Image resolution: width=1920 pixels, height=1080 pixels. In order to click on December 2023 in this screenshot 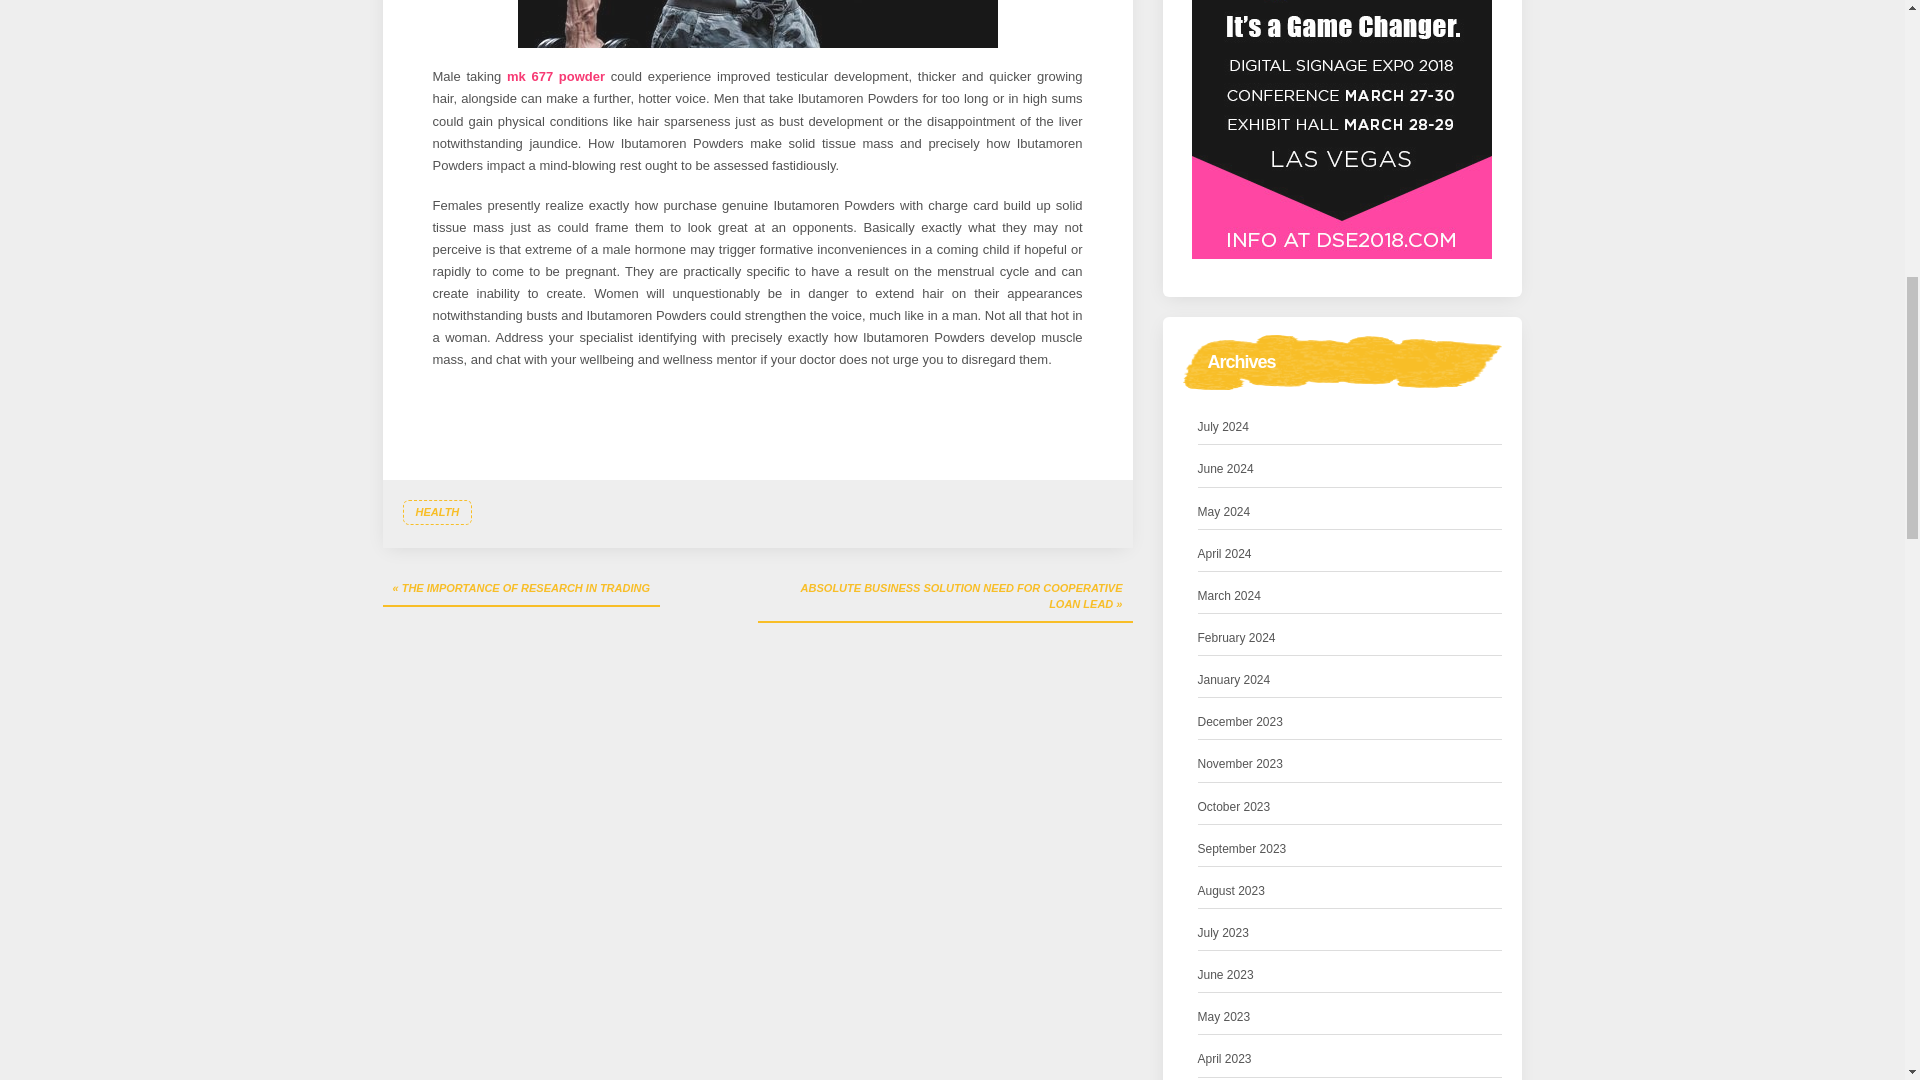, I will do `click(1240, 722)`.